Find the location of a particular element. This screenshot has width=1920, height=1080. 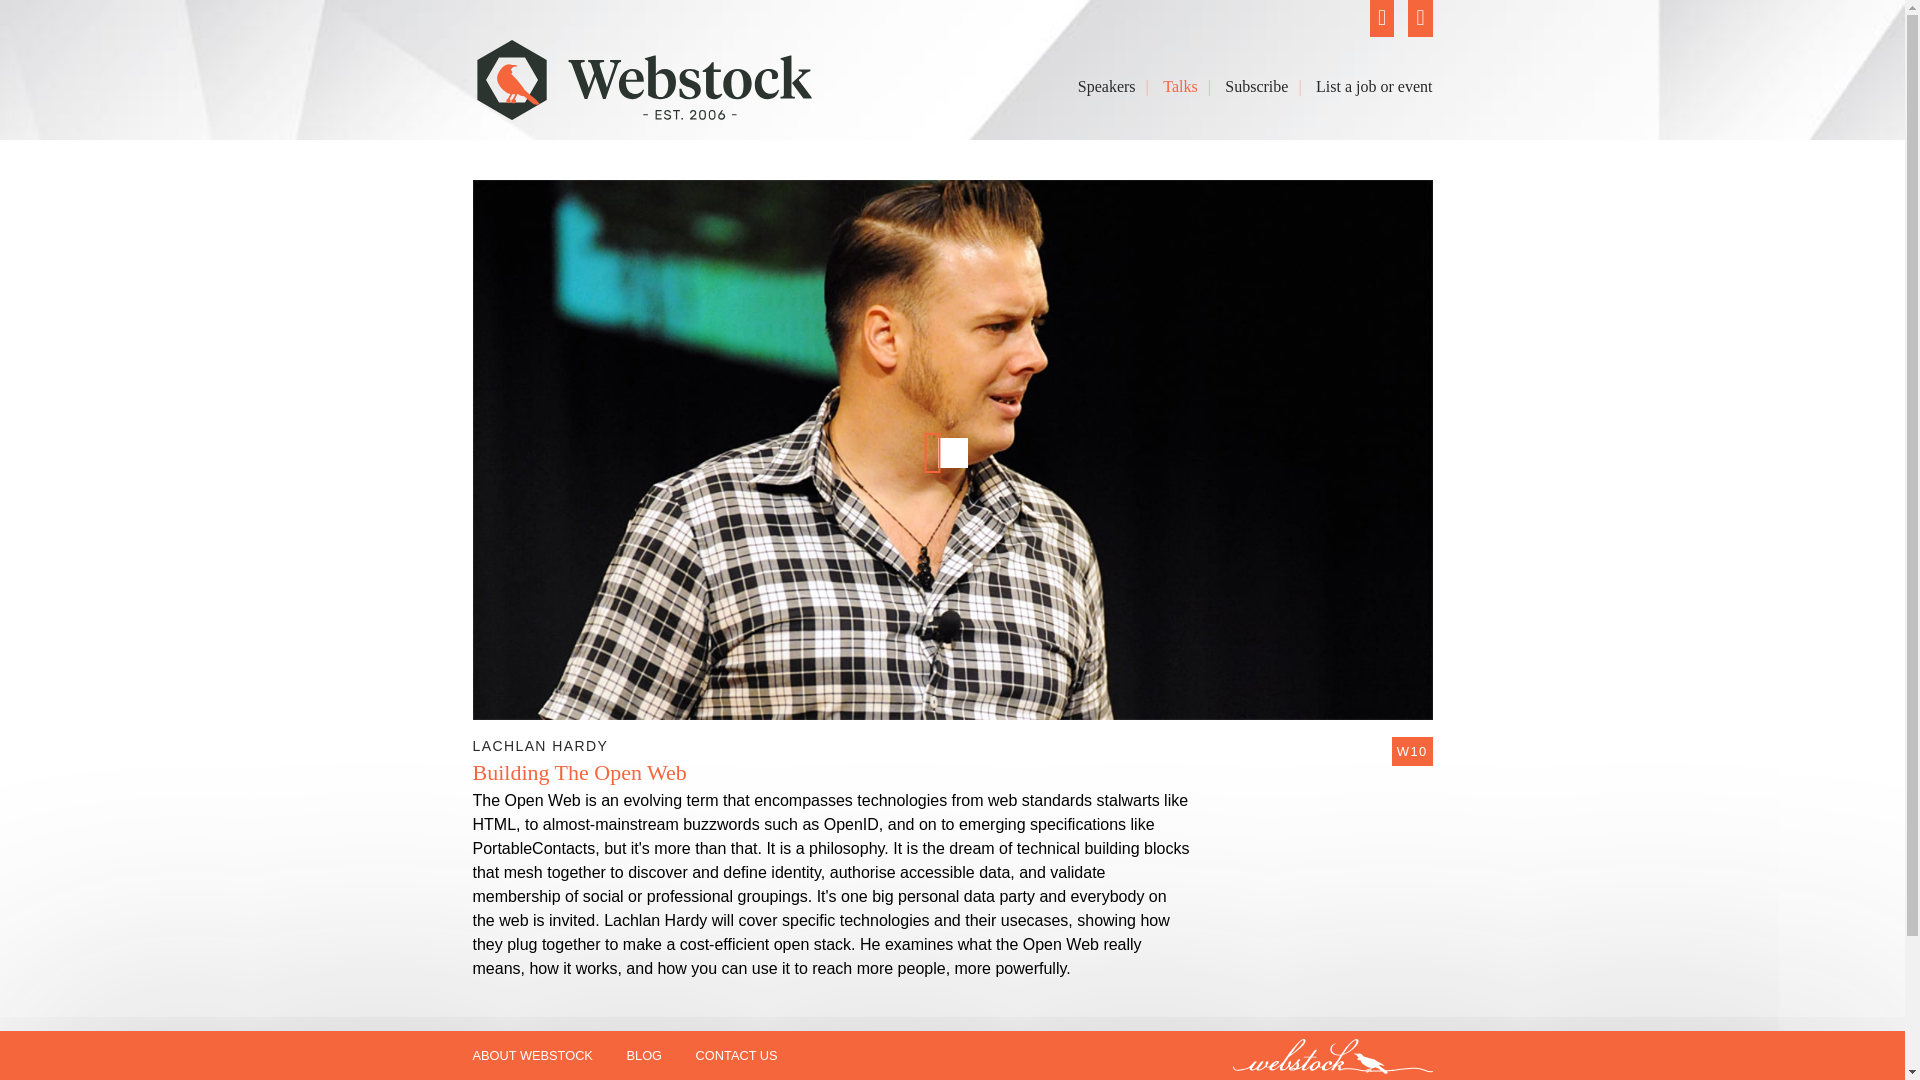

Building The Open Web is located at coordinates (578, 773).